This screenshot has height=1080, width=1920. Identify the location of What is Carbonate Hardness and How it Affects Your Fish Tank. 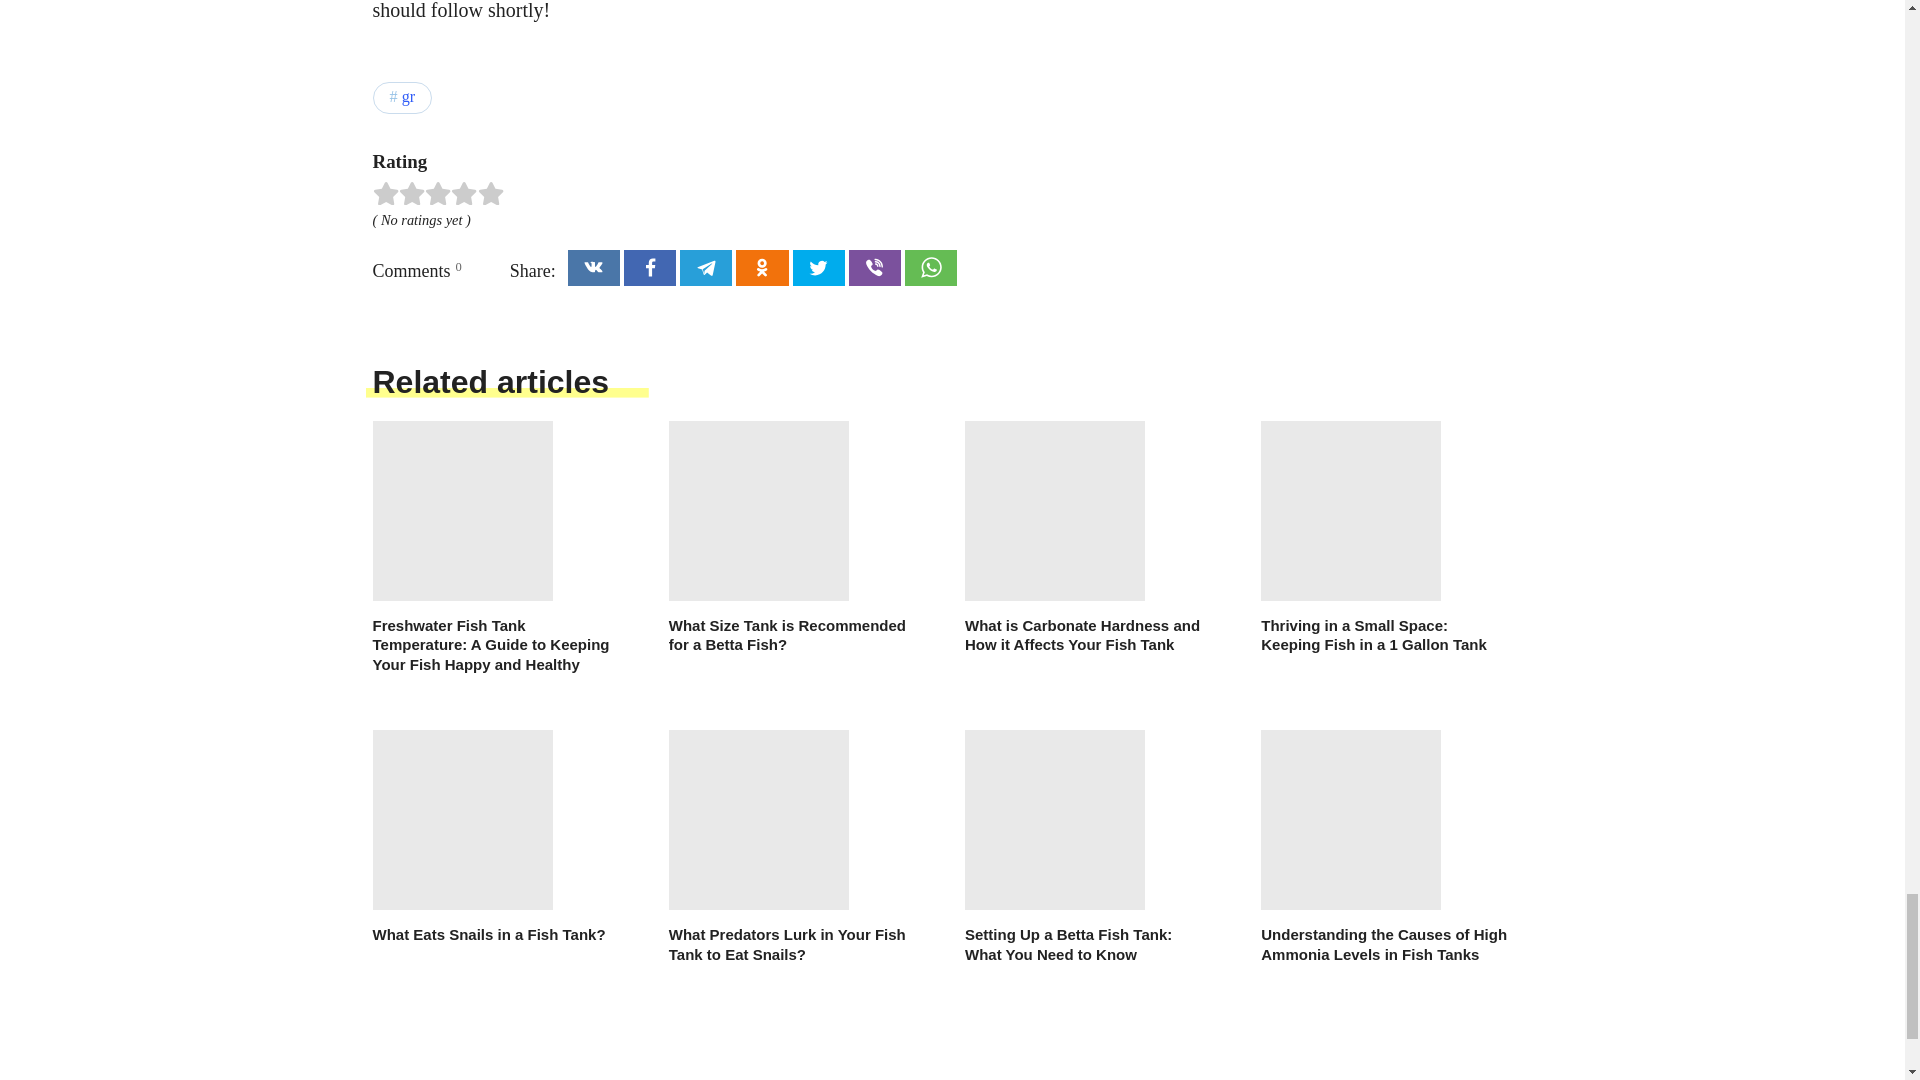
(1088, 538).